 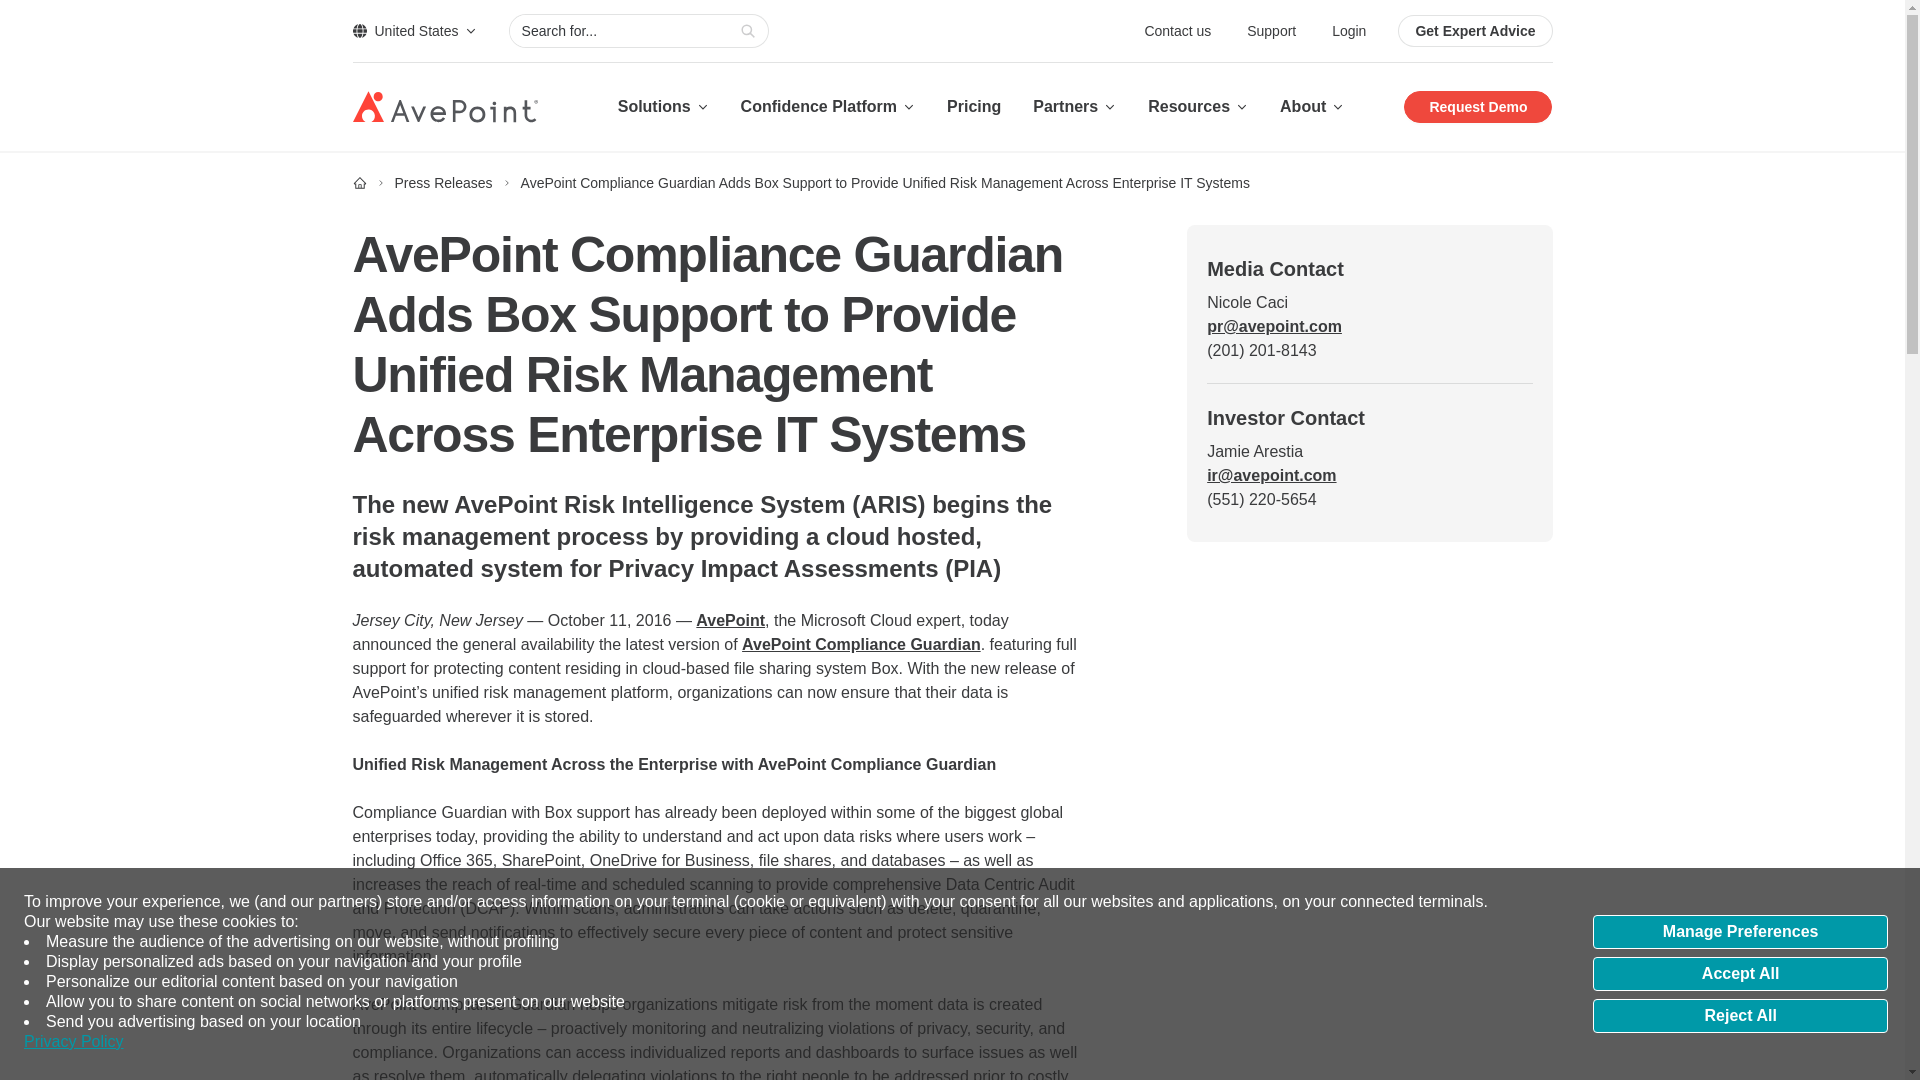 I want to click on United States, so click(x=414, y=30).